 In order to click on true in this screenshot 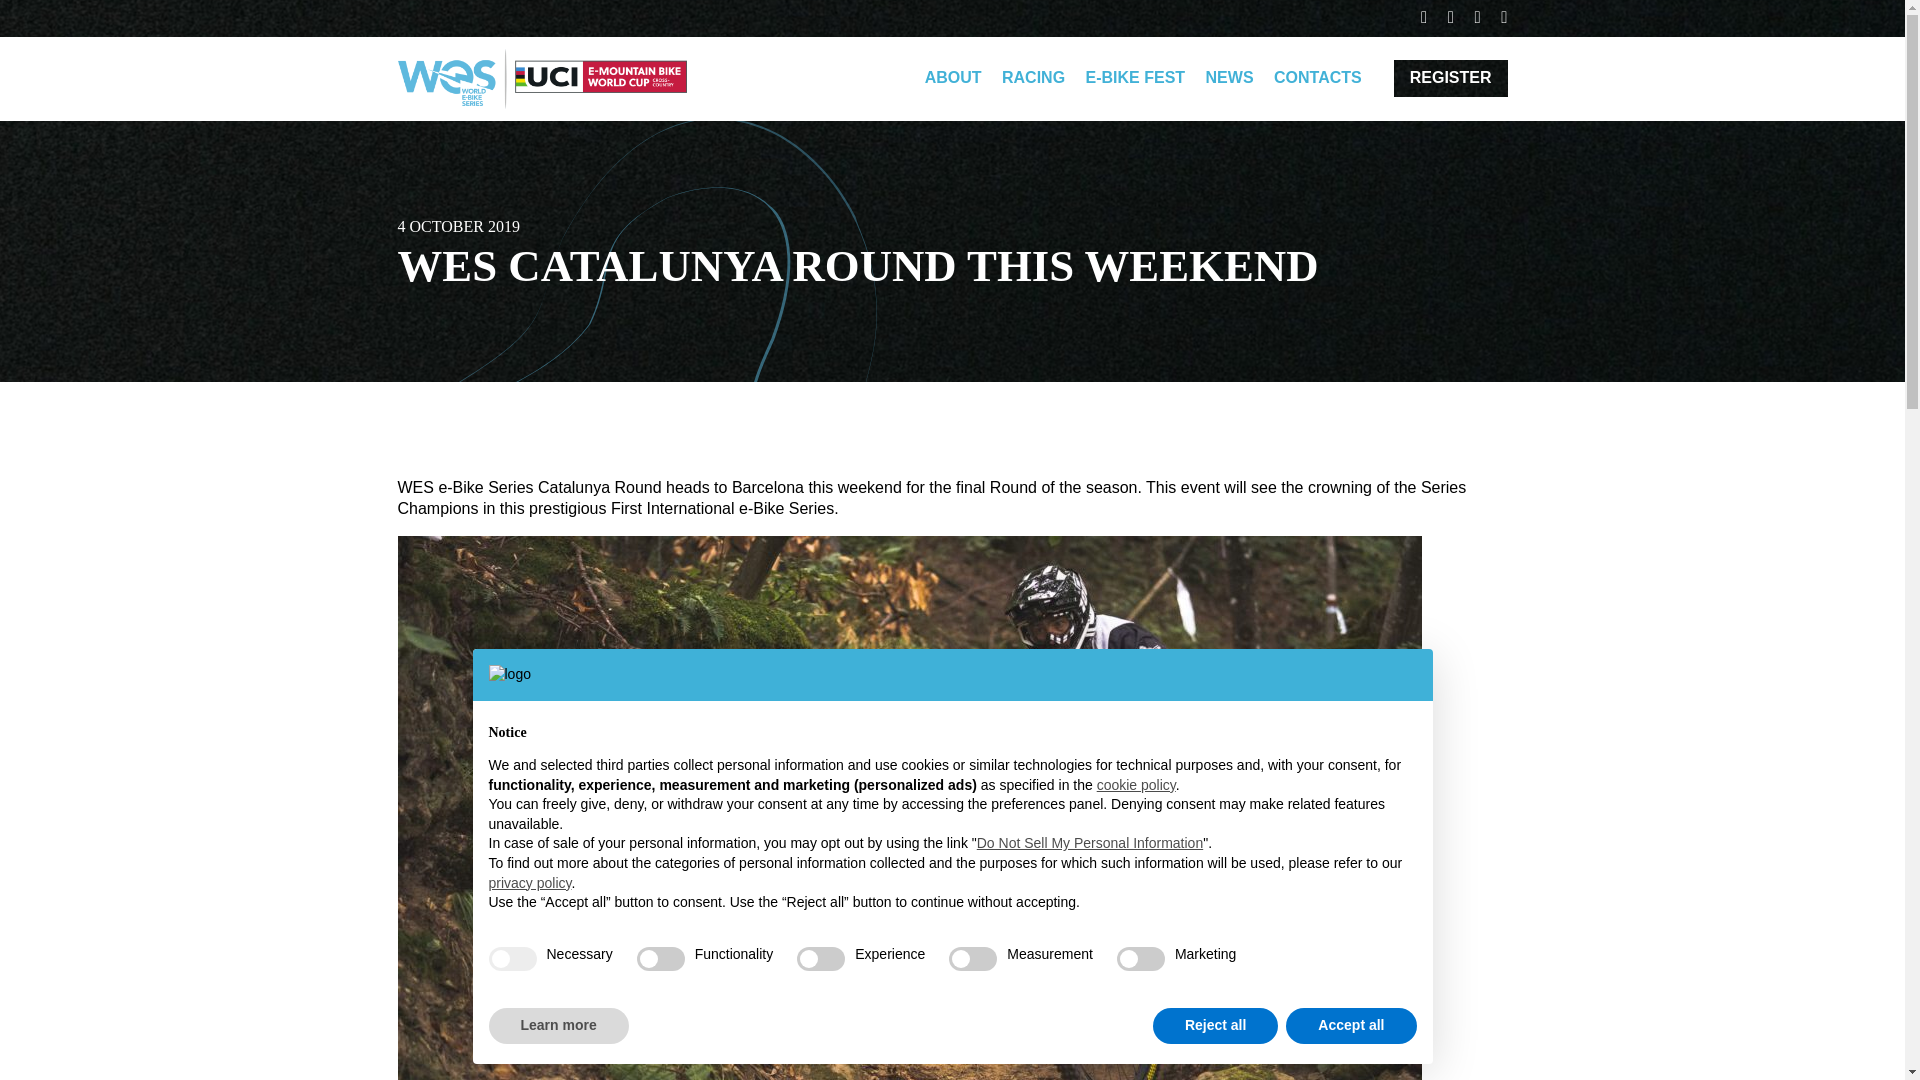, I will do `click(511, 958)`.